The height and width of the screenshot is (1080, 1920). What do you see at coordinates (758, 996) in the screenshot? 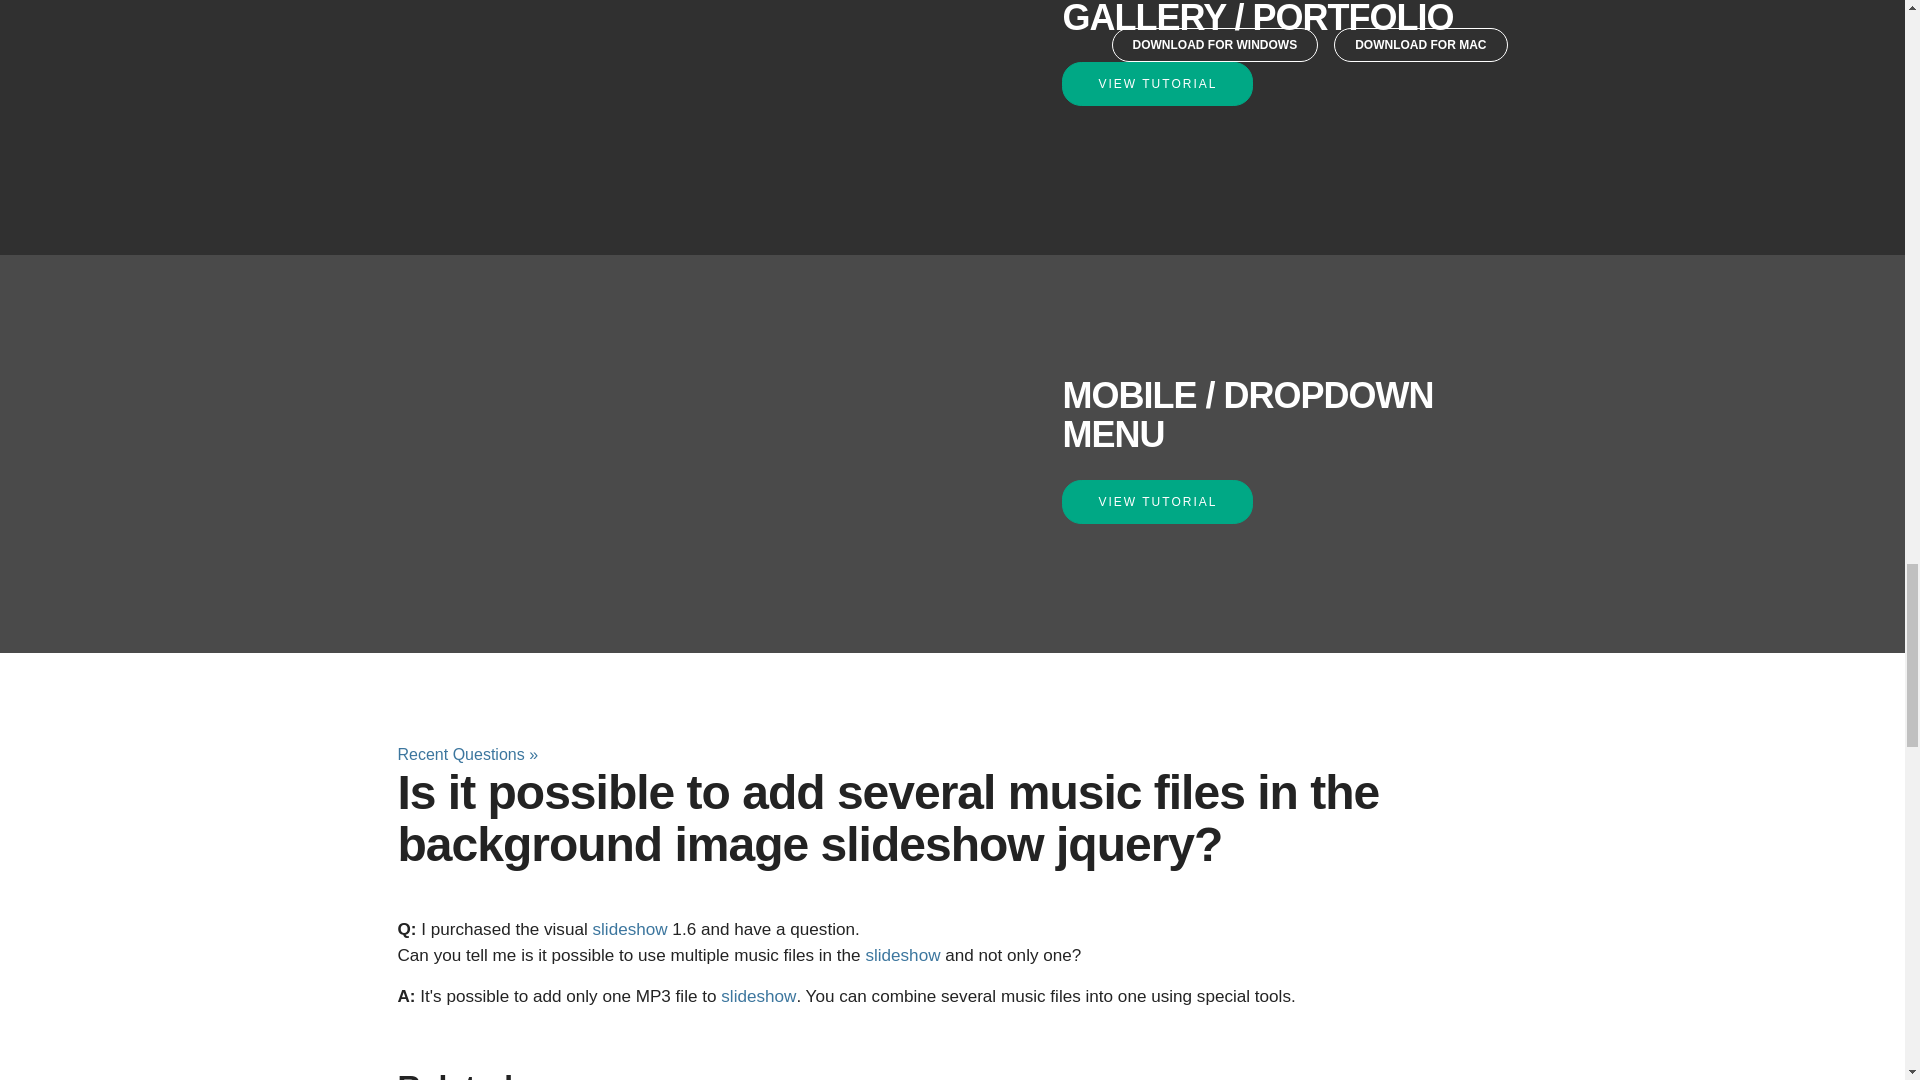
I see `slideshow` at bounding box center [758, 996].